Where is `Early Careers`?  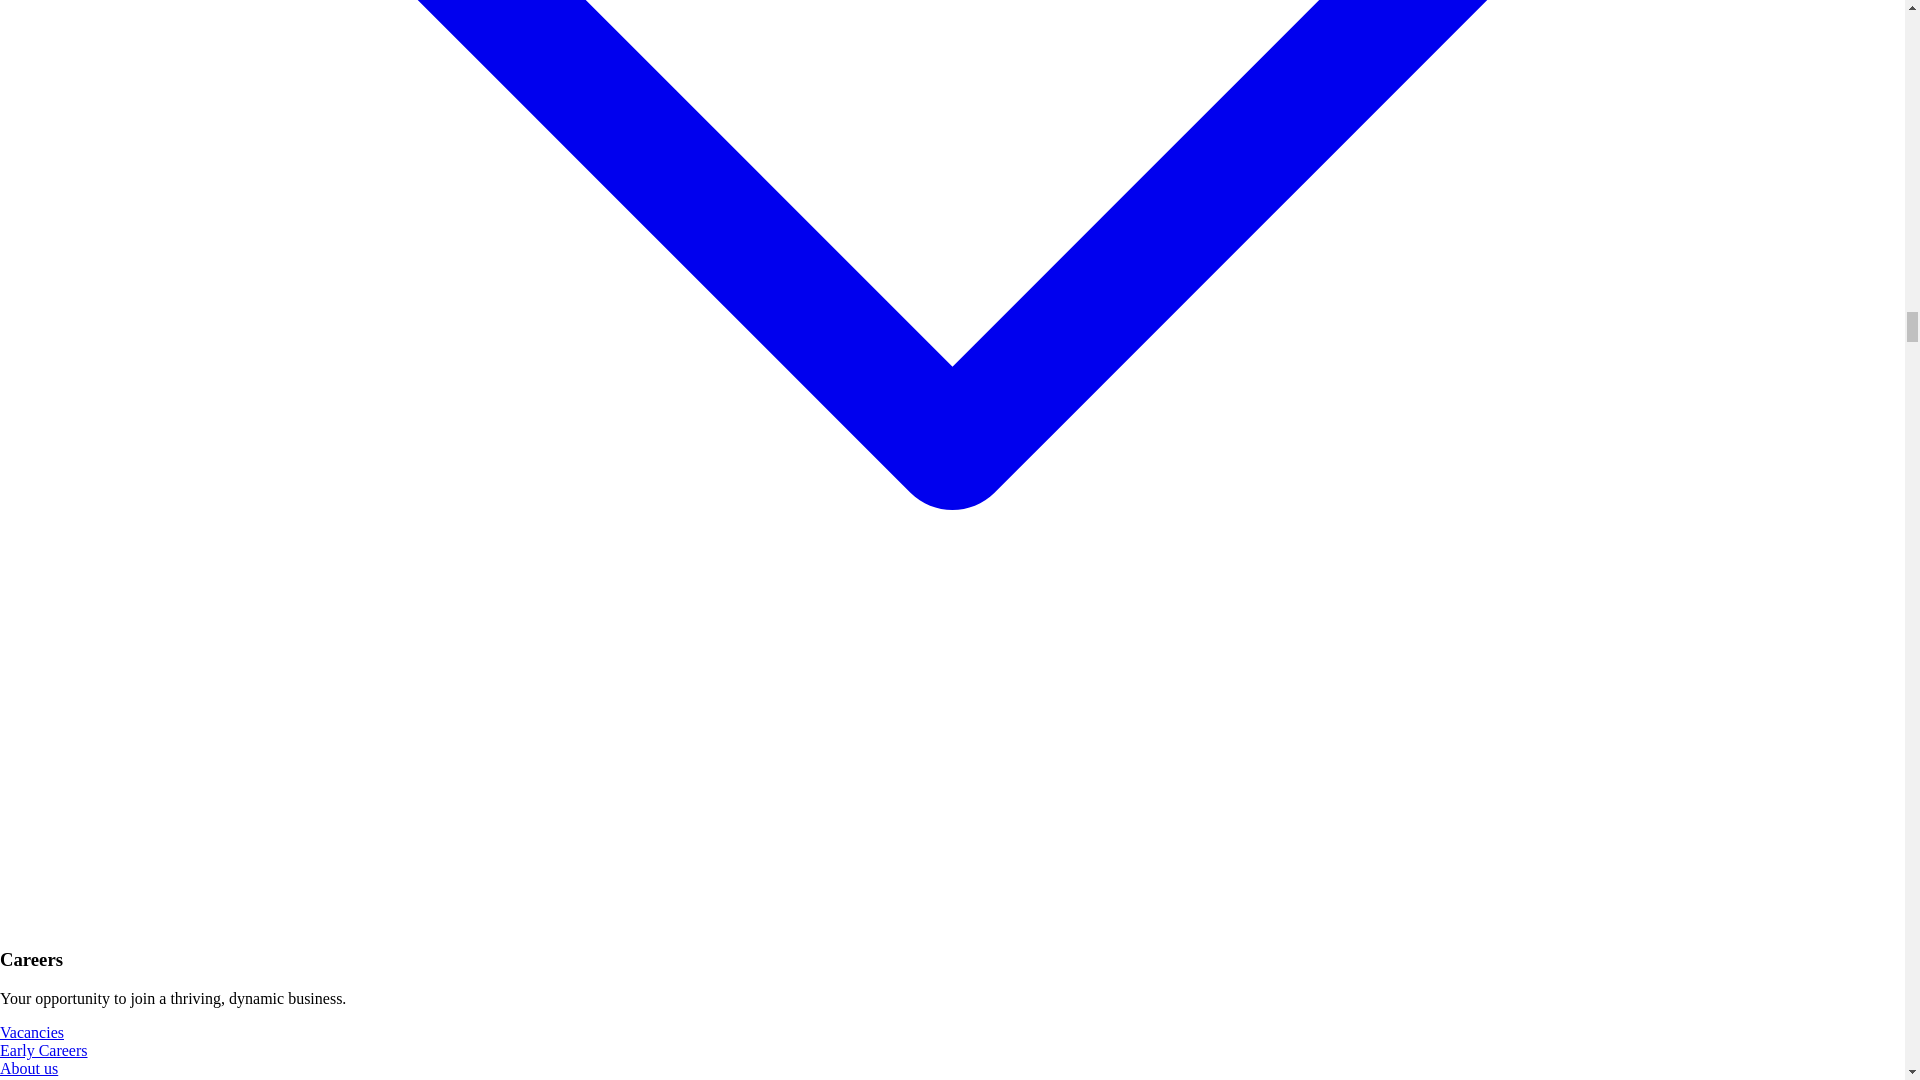 Early Careers is located at coordinates (44, 1050).